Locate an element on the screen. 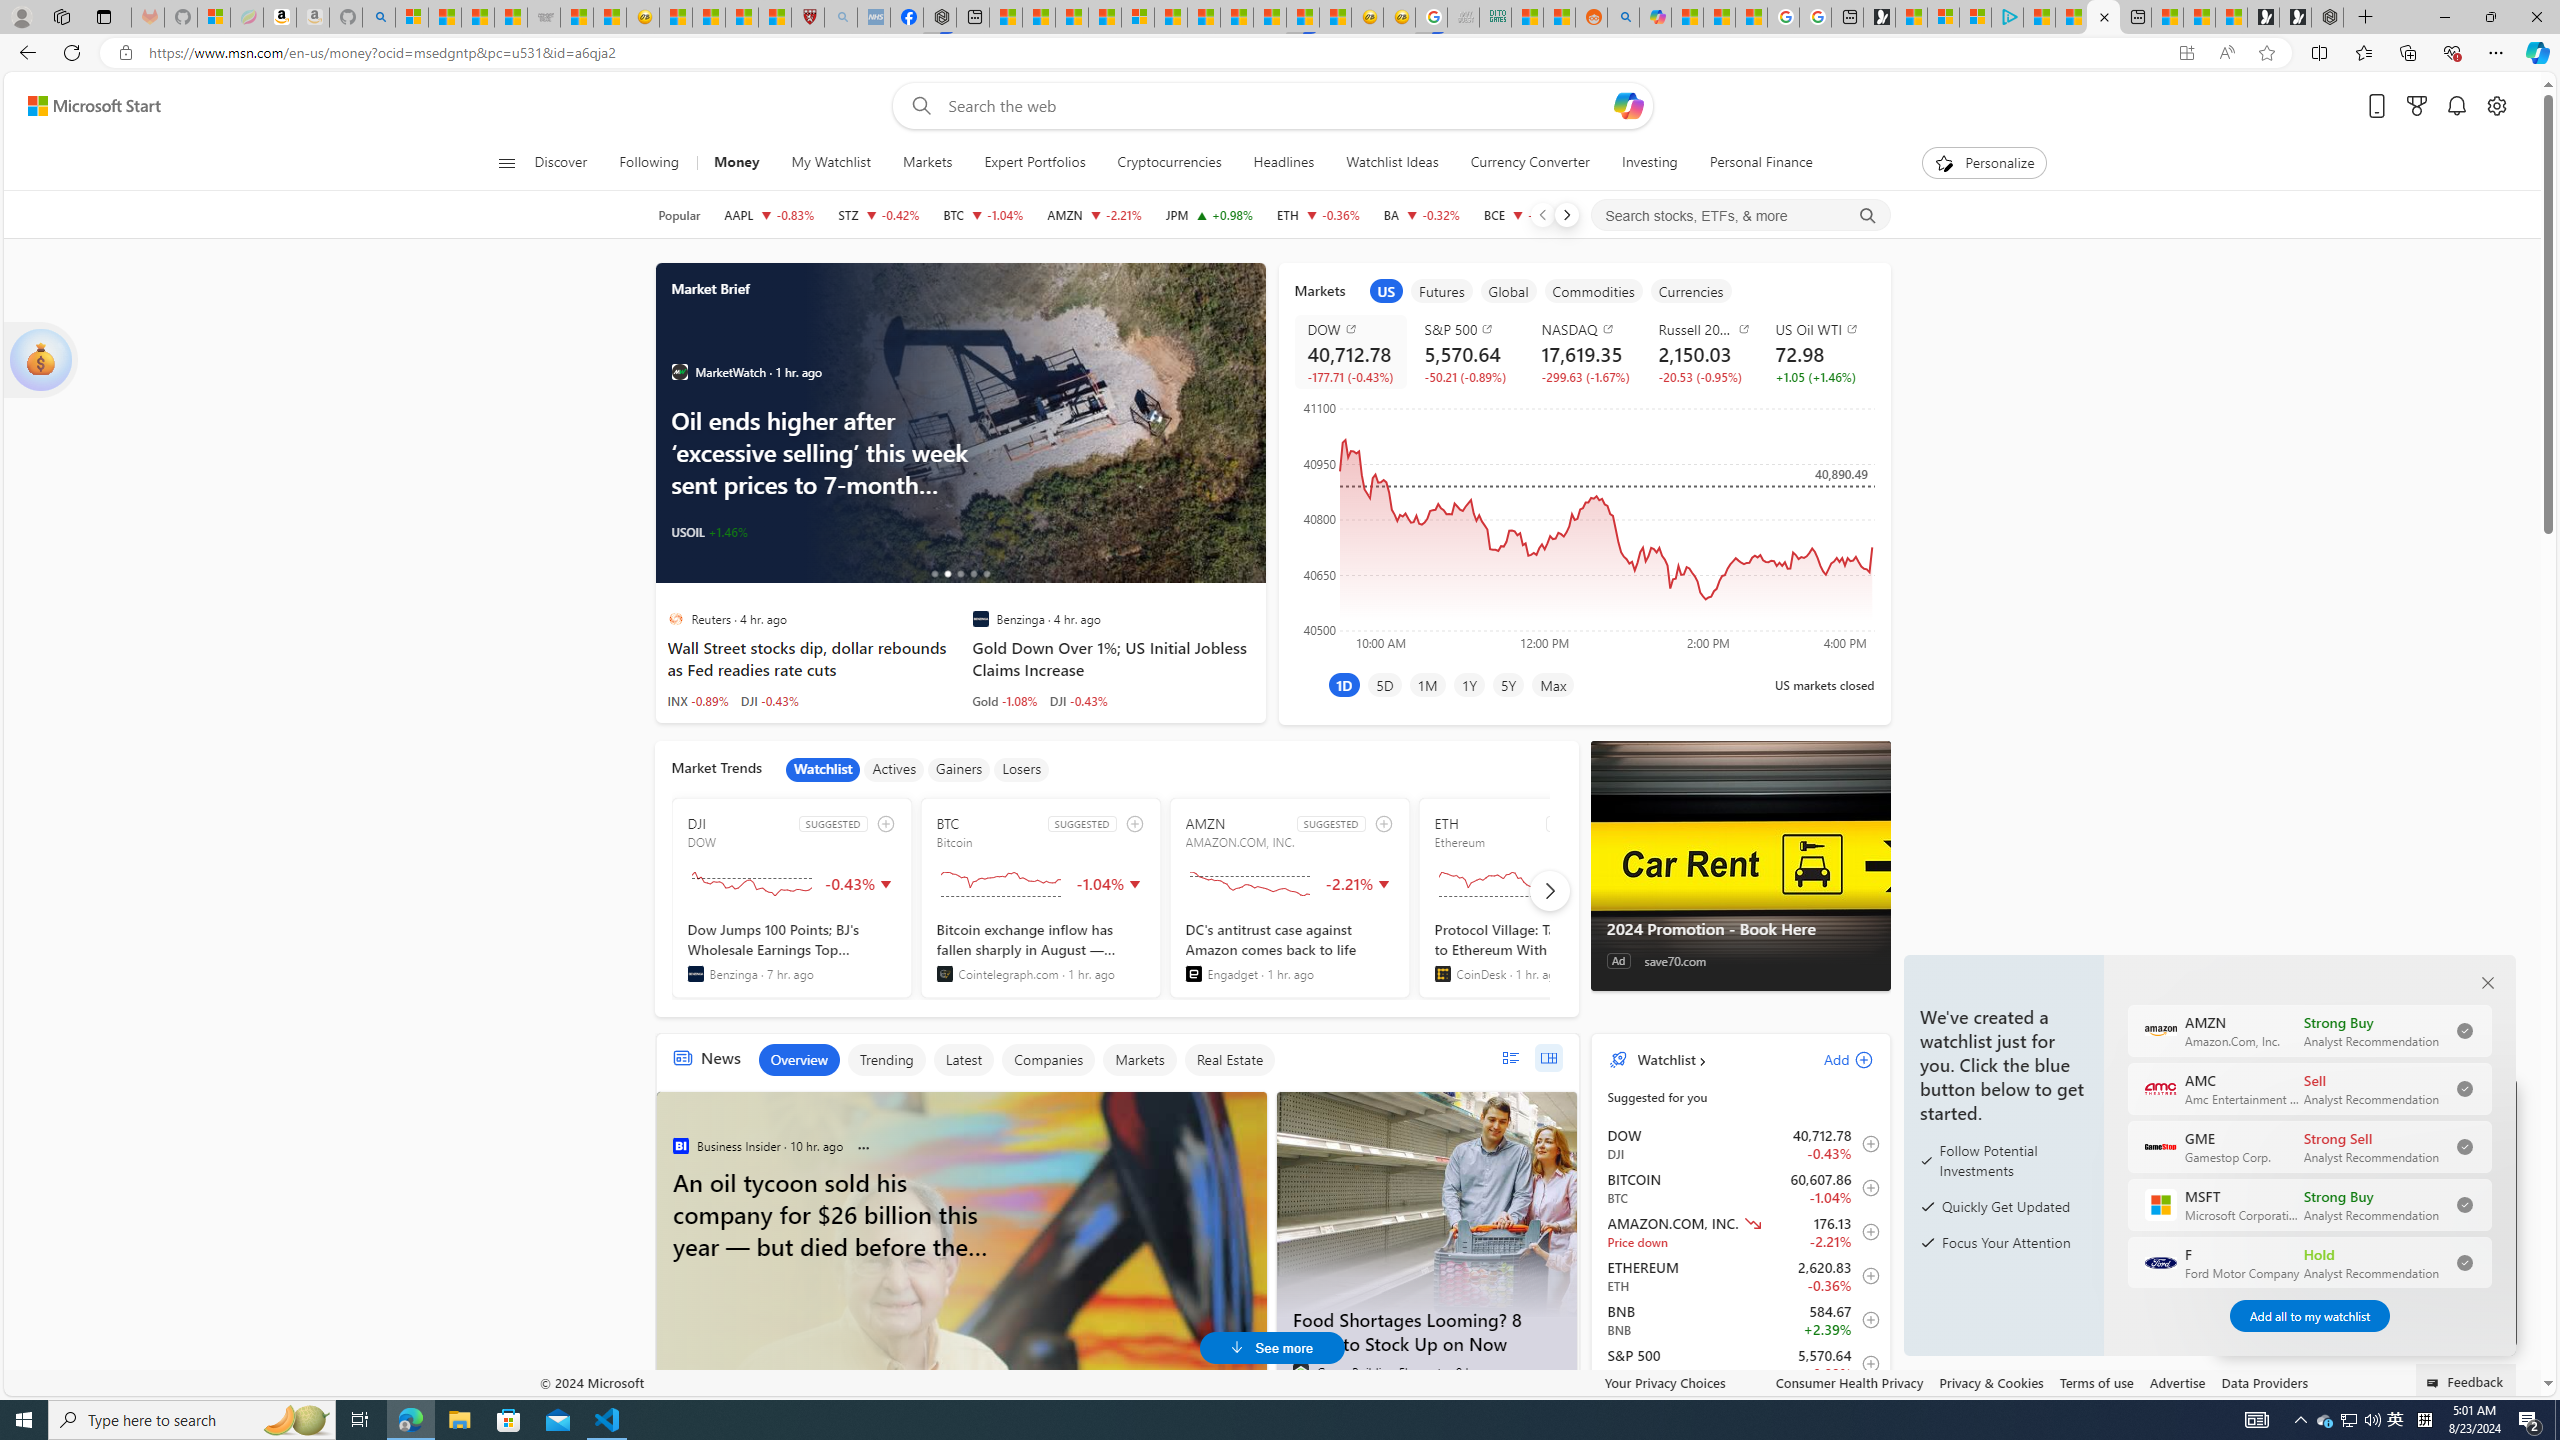  Open settings is located at coordinates (2497, 106).